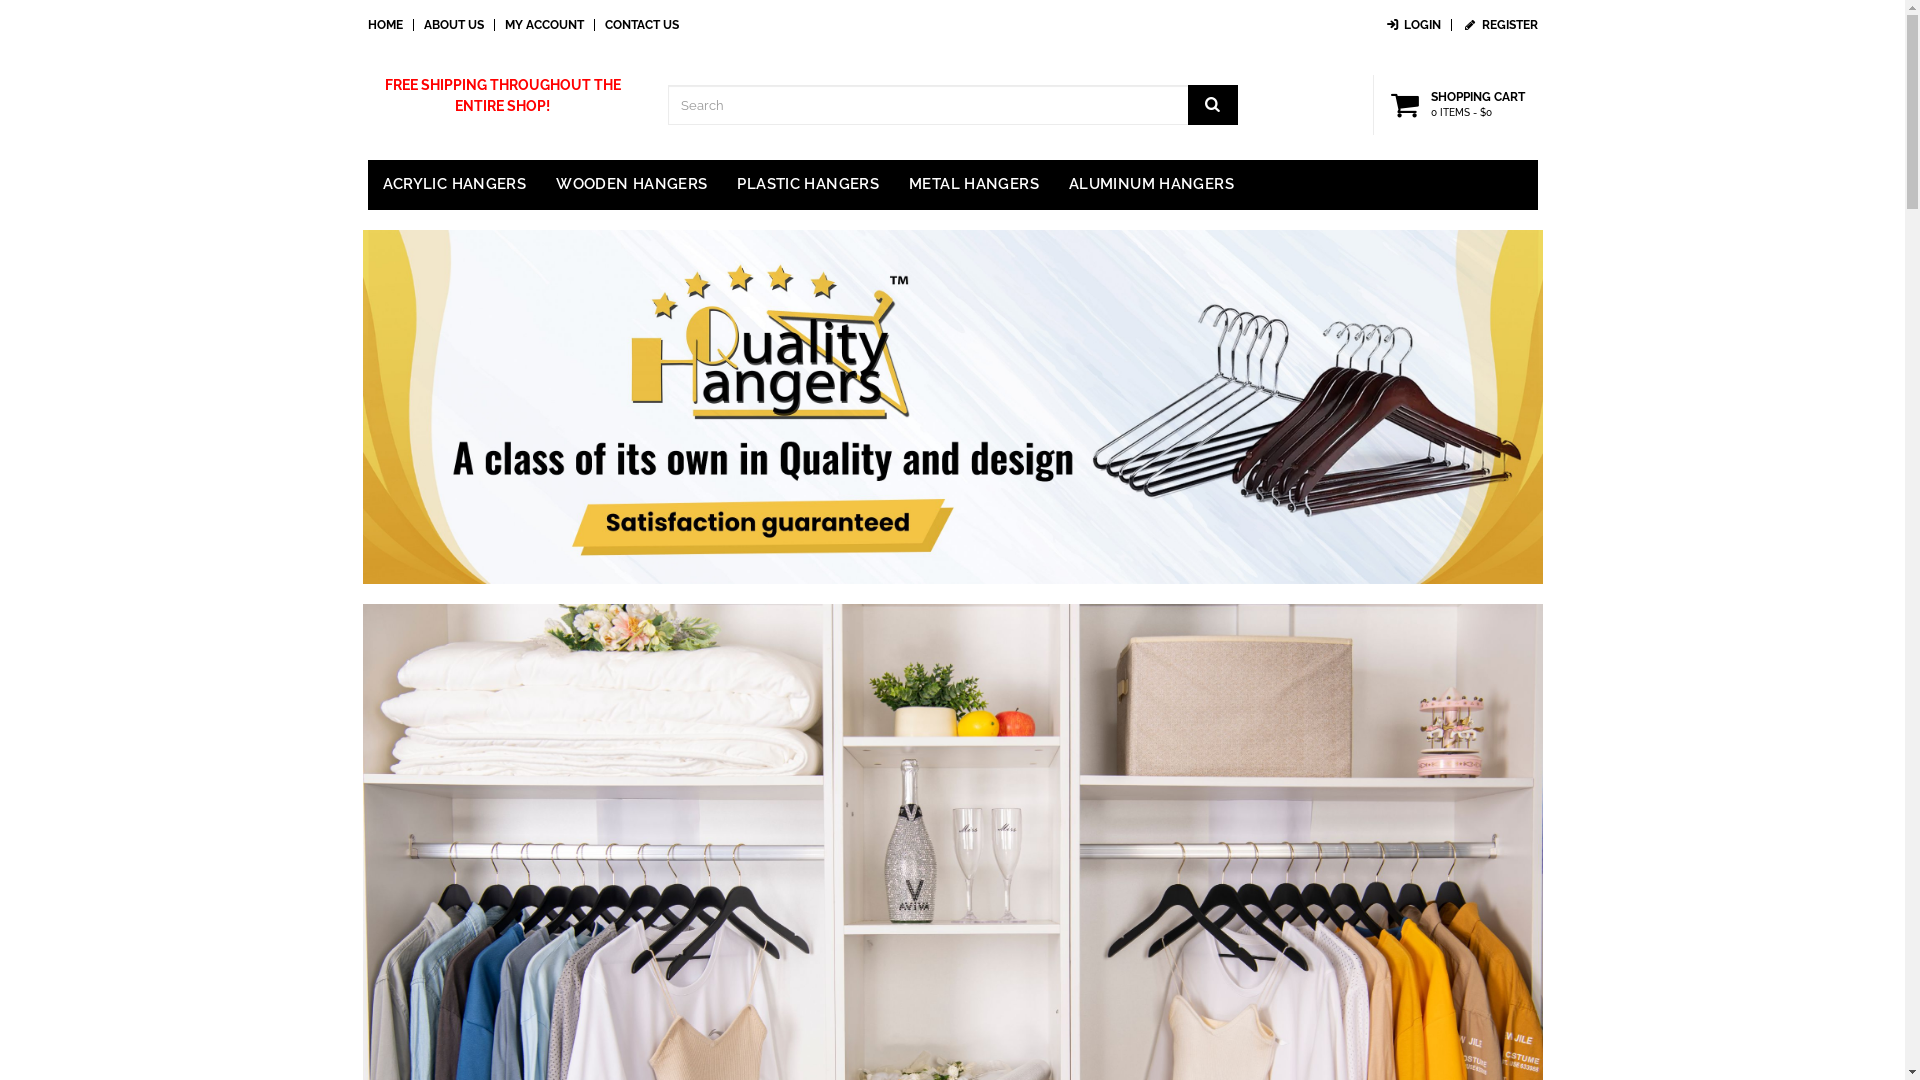 This screenshot has height=1080, width=1920. Describe the element at coordinates (386, 25) in the screenshot. I see `HOME` at that location.